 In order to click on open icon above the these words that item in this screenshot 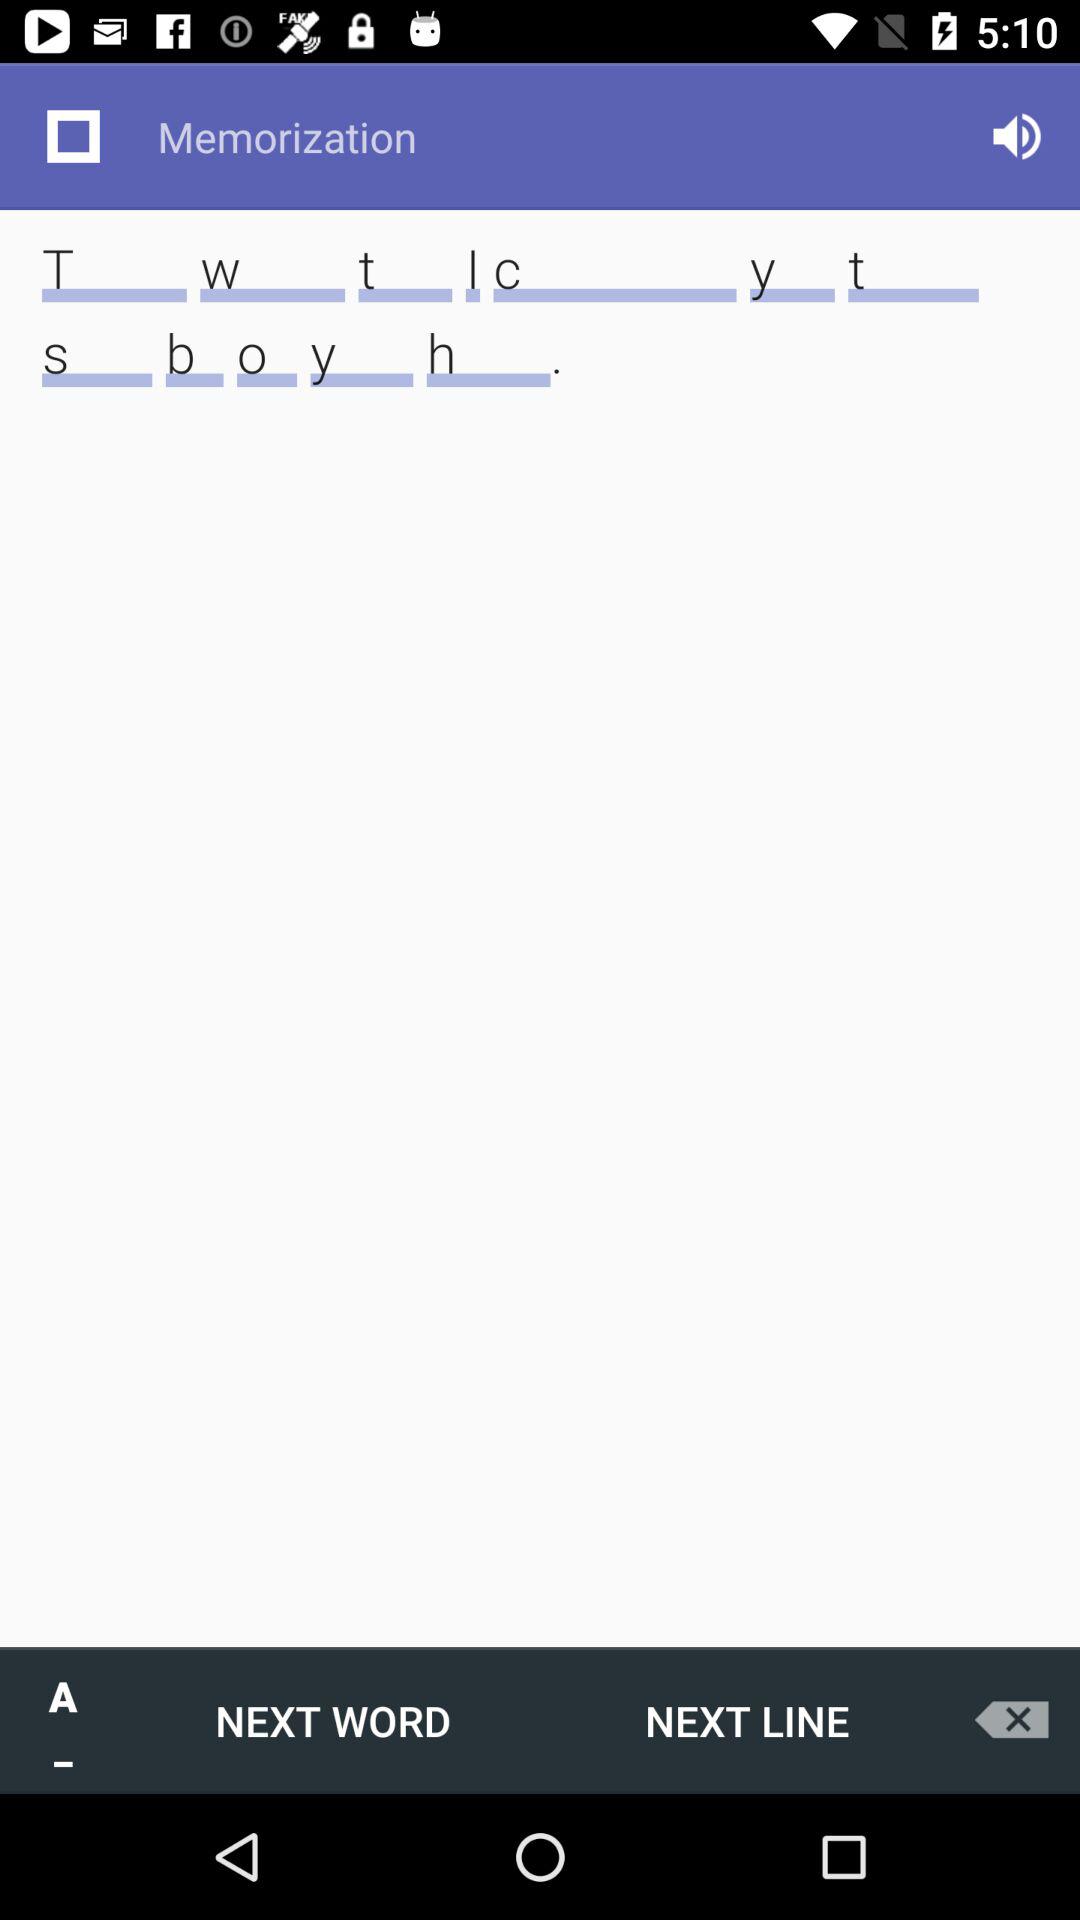, I will do `click(73, 136)`.